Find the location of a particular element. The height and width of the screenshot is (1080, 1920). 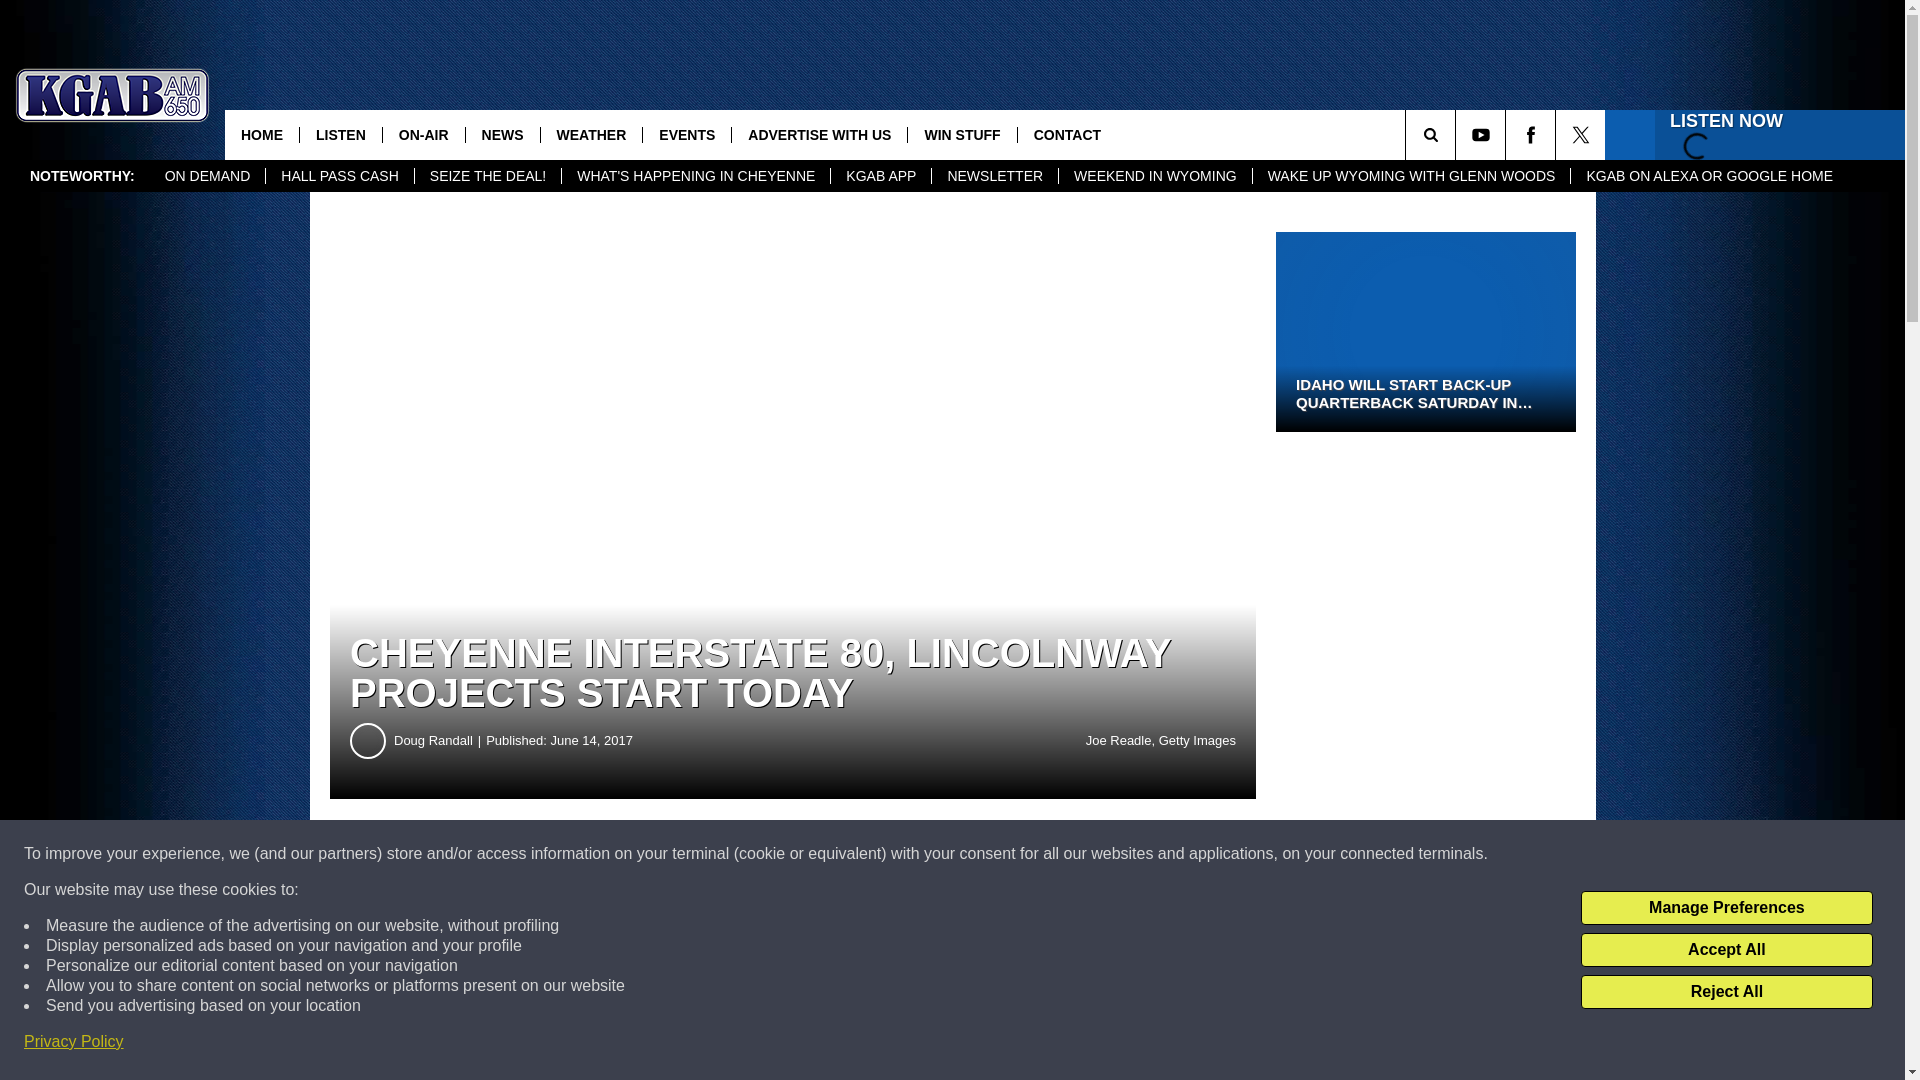

ON DEMAND is located at coordinates (208, 176).